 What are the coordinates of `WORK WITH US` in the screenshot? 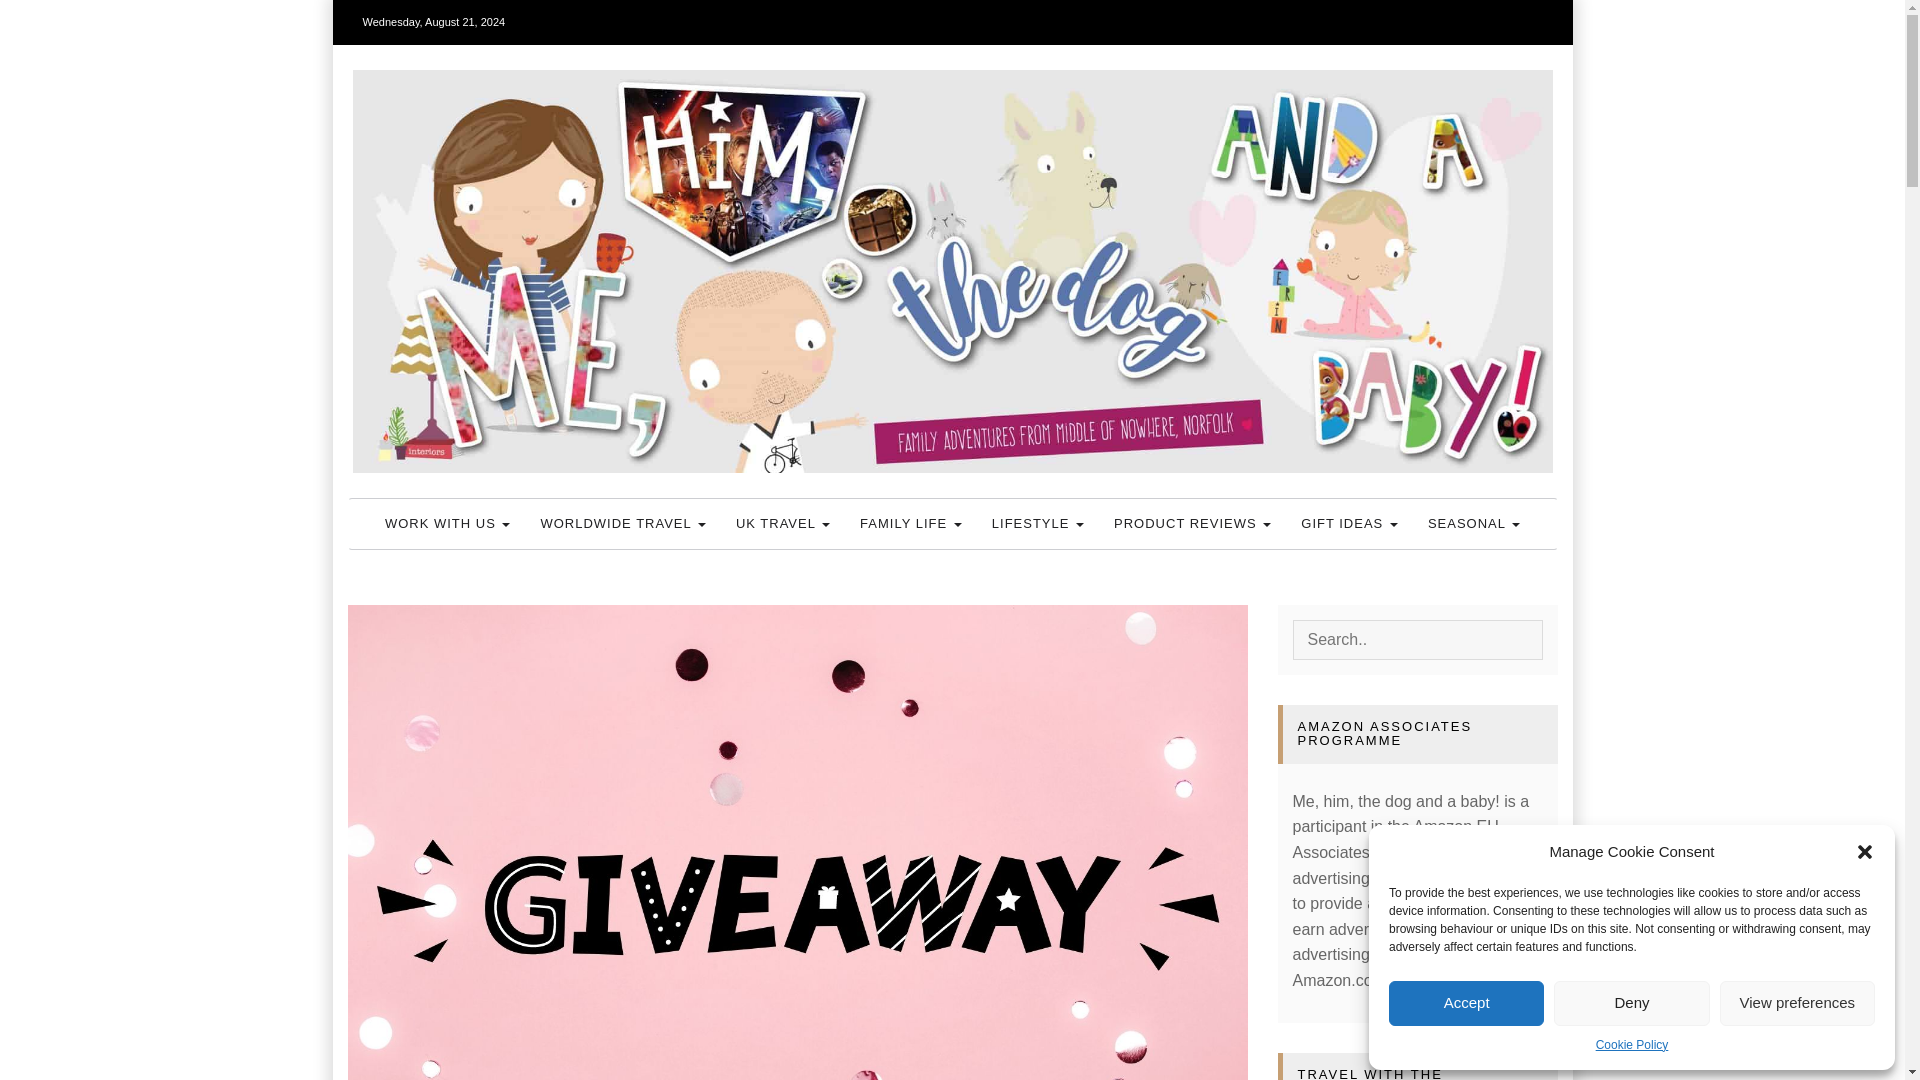 It's located at (448, 523).